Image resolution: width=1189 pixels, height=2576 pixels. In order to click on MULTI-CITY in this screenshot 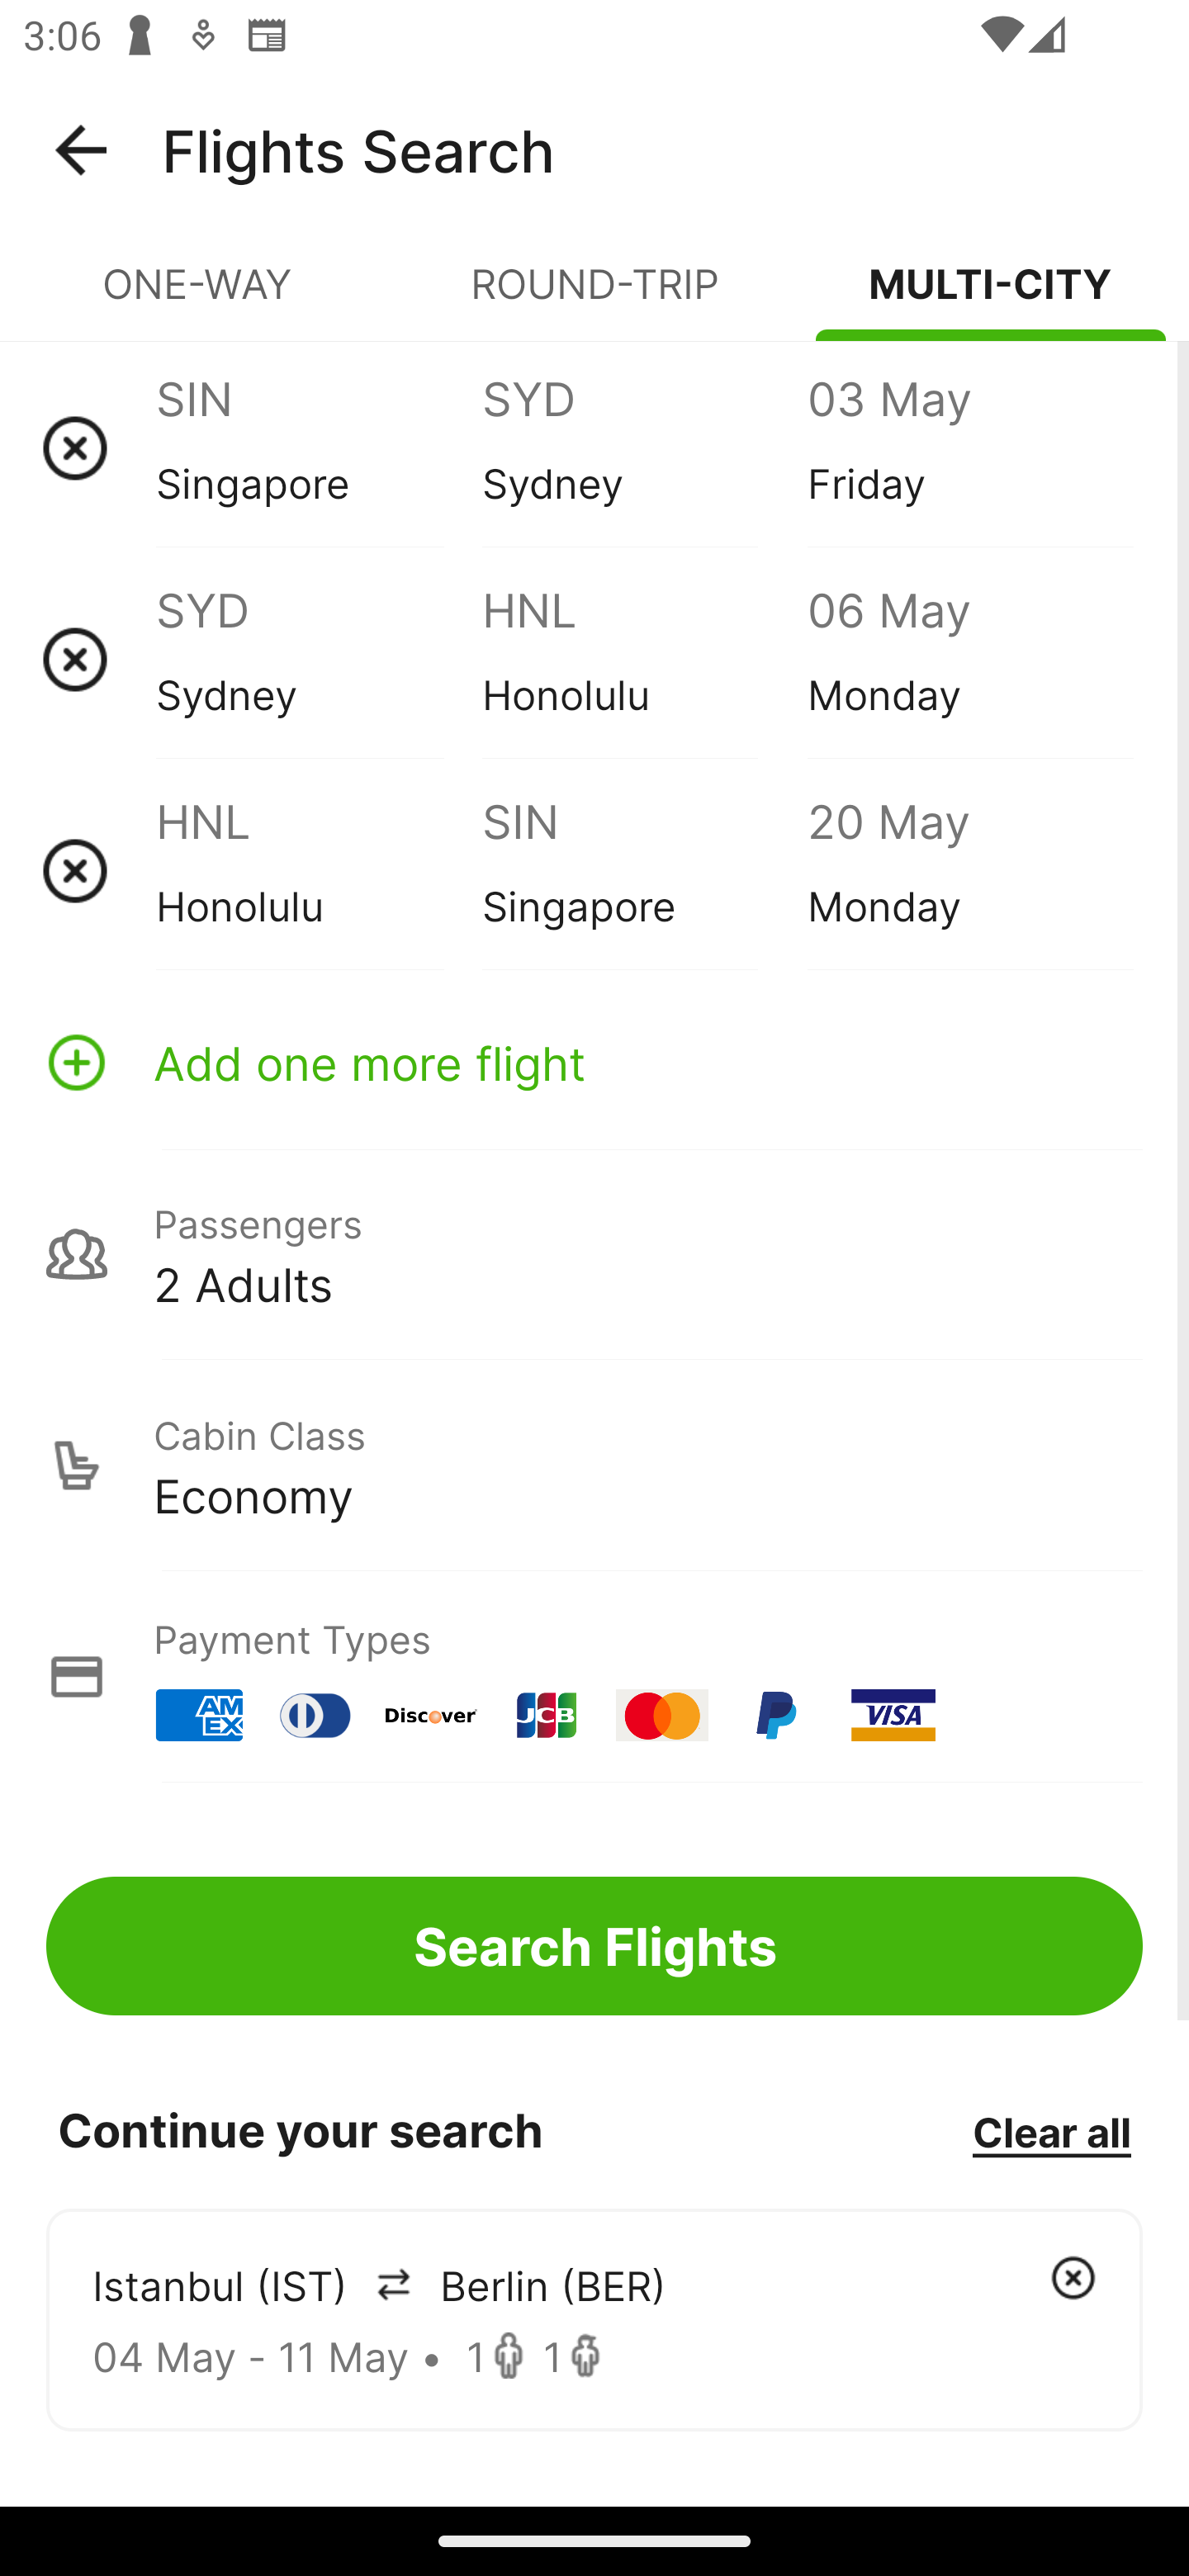, I will do `click(991, 297)`.